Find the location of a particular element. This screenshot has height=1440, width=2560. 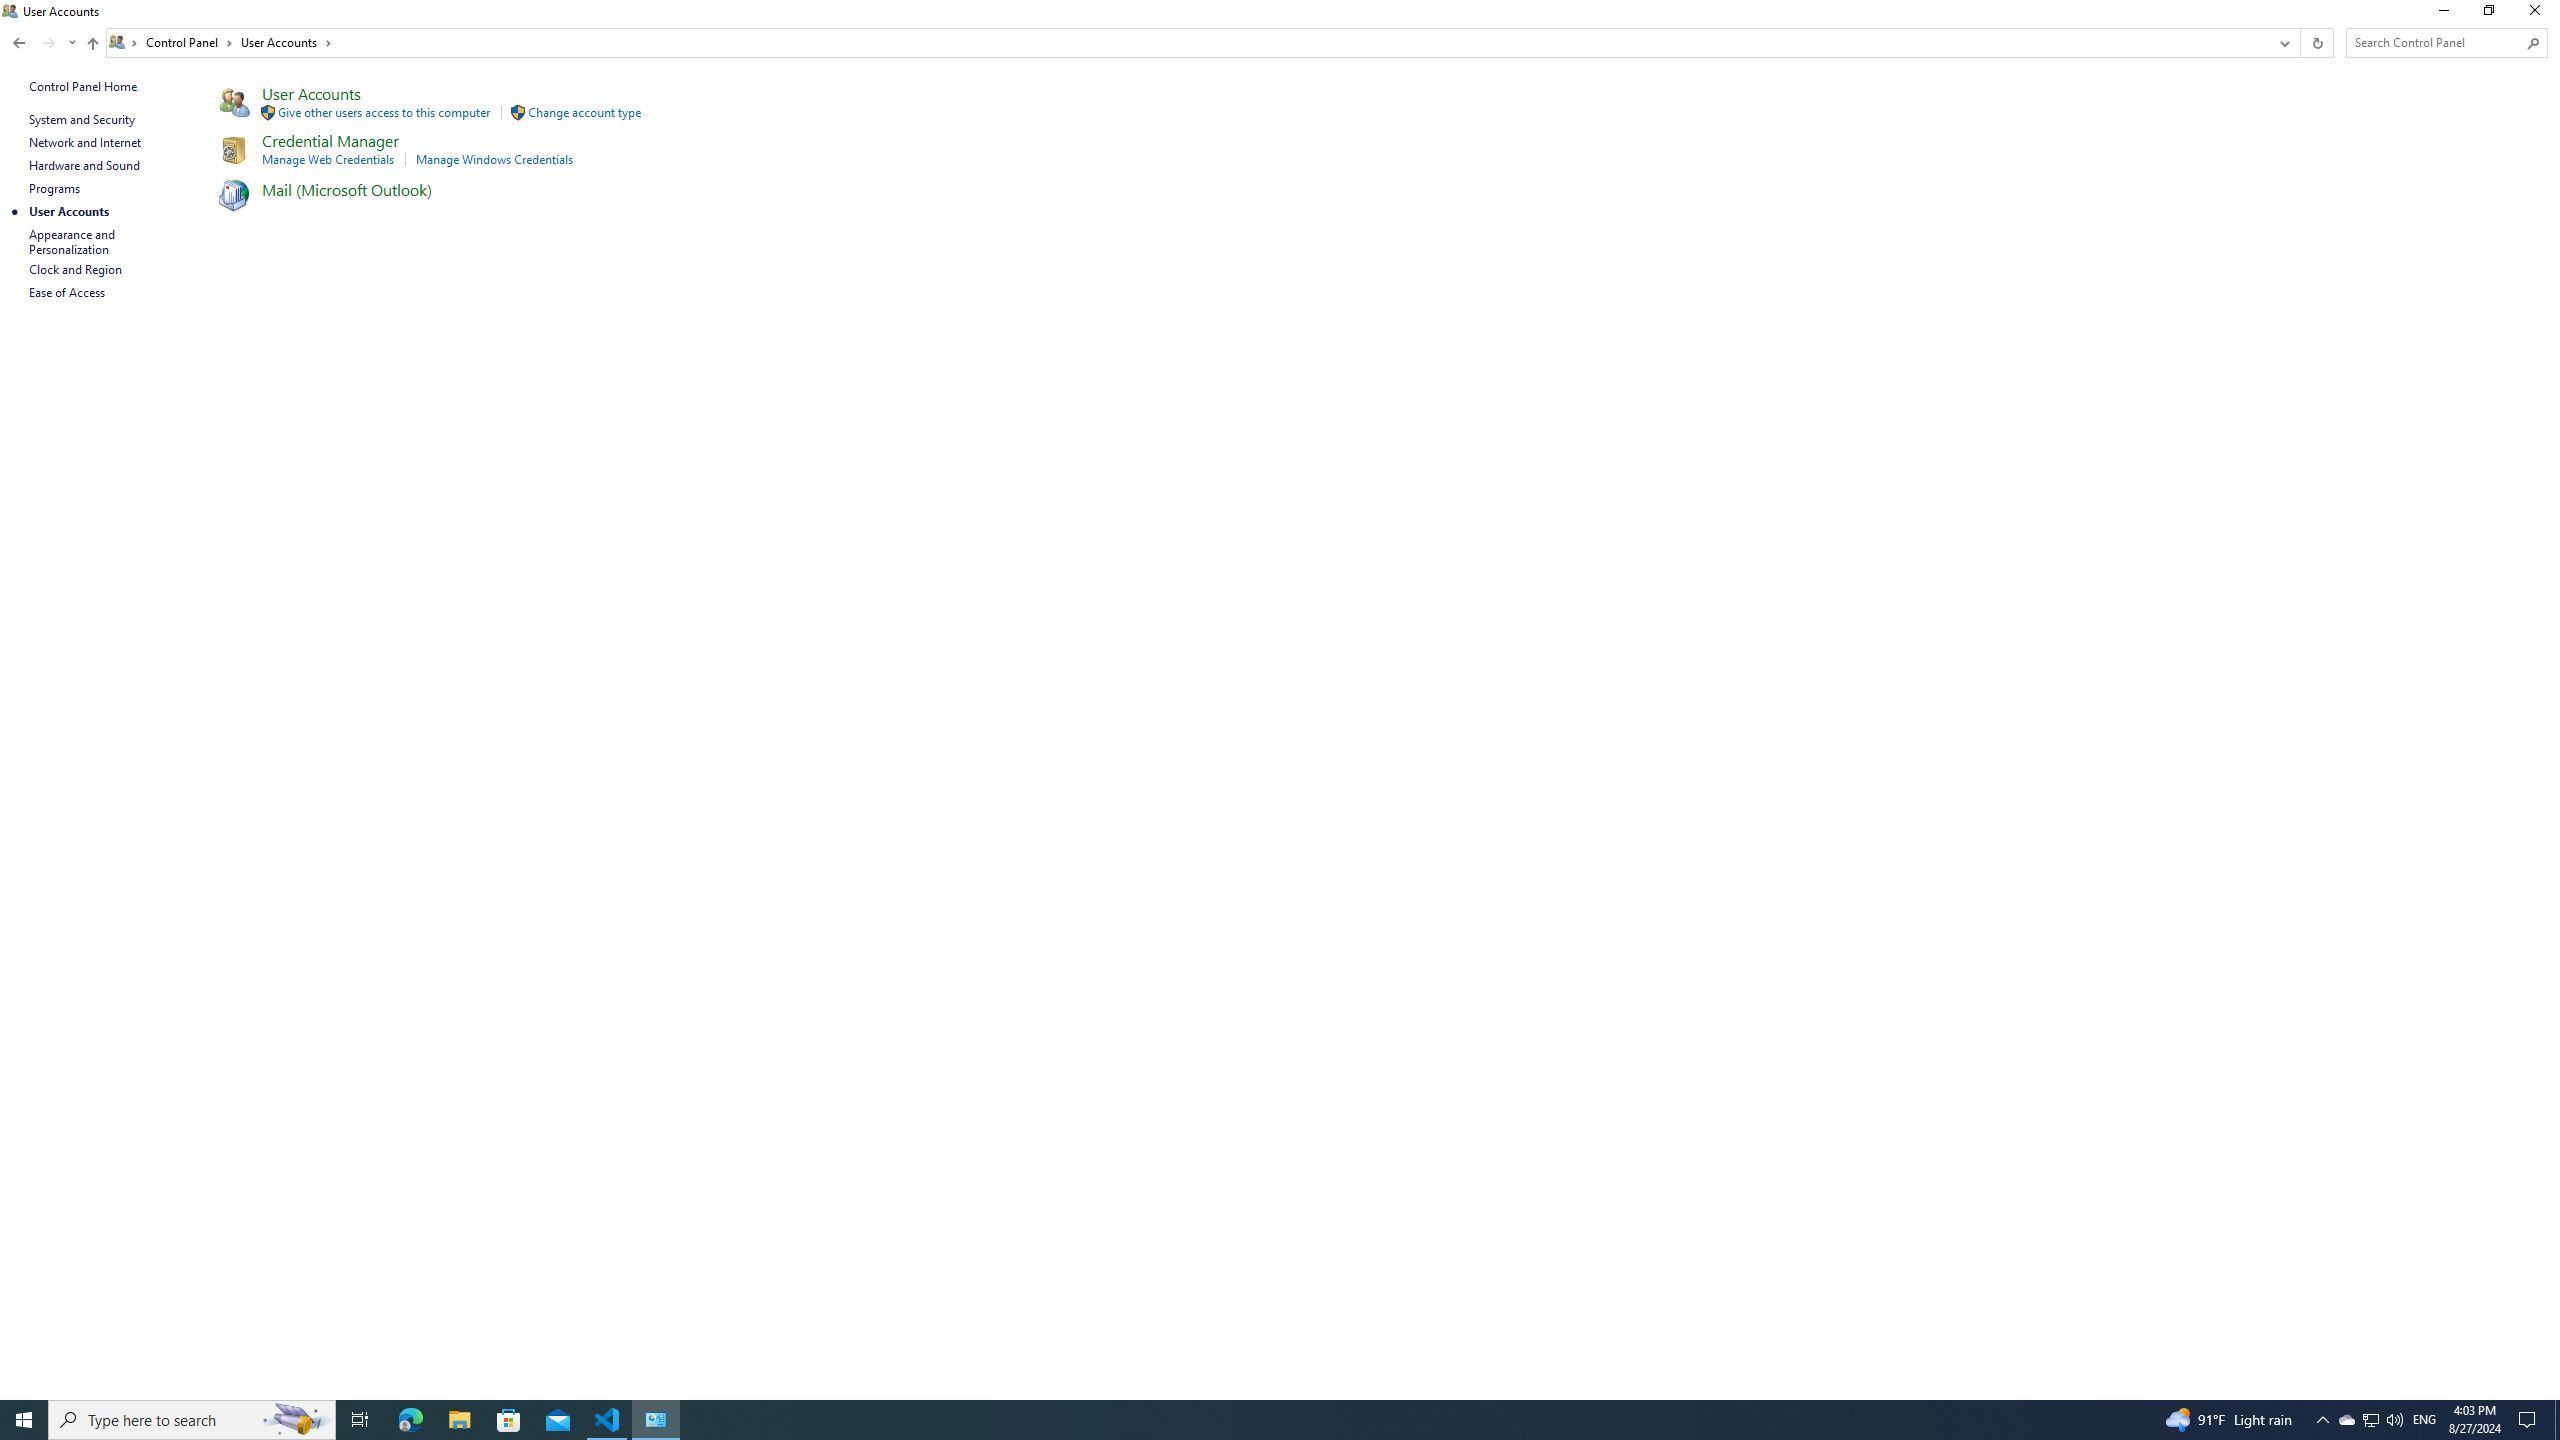

Icon is located at coordinates (232, 194).